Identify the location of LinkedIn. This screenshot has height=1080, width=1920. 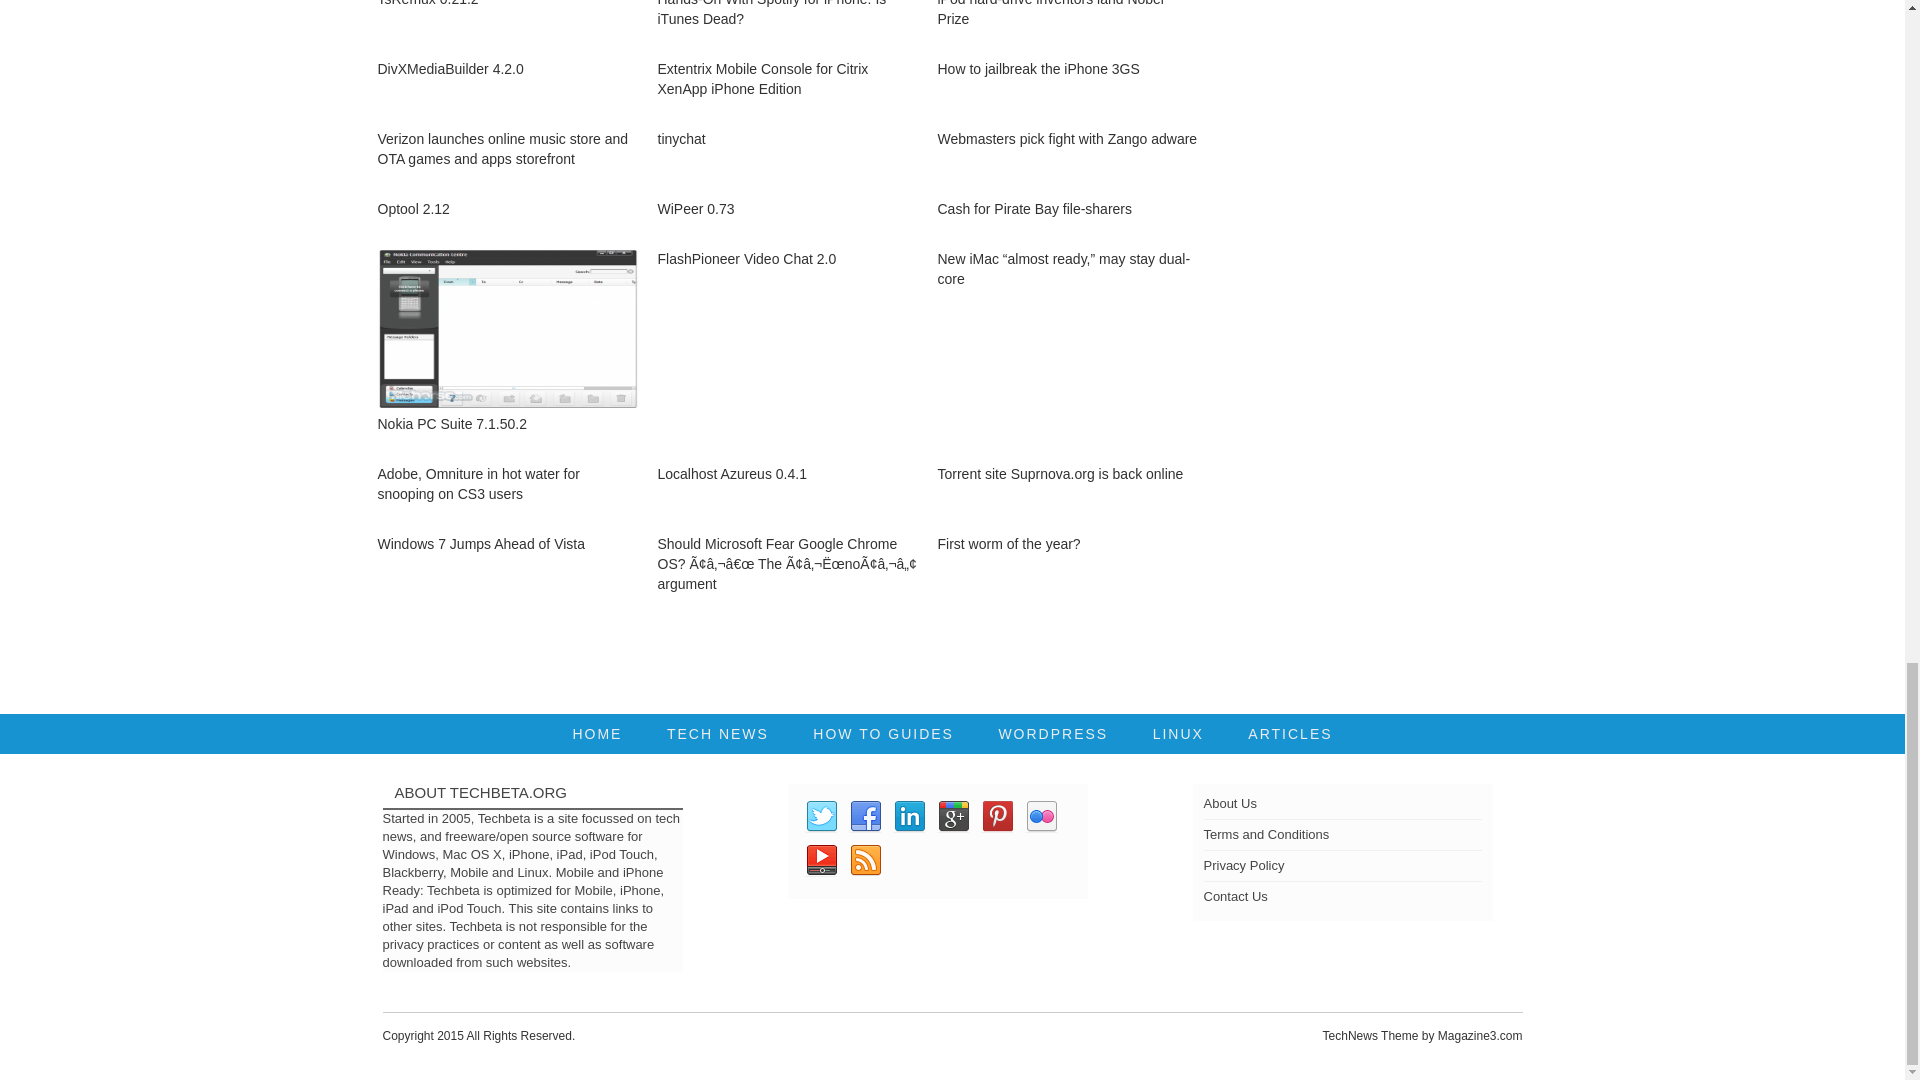
(908, 816).